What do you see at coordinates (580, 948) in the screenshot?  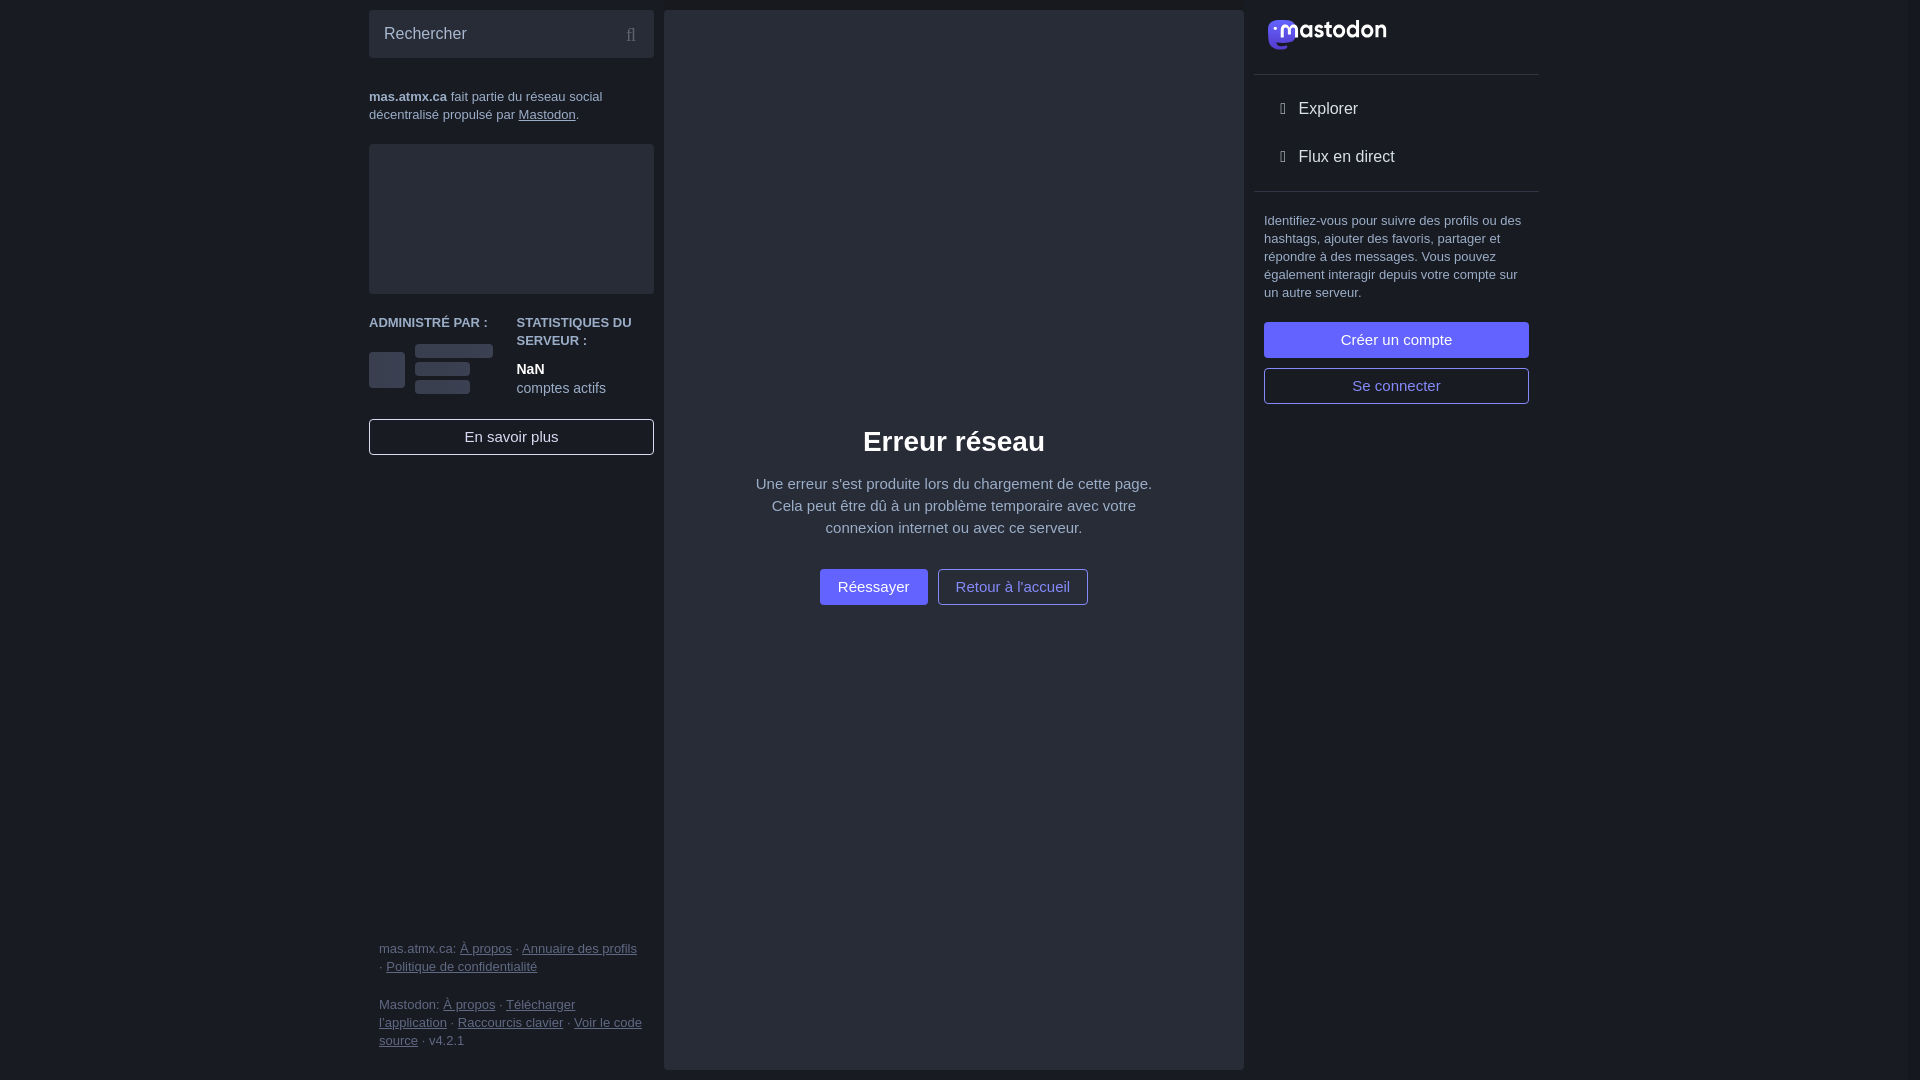 I see `Annuaire des profils` at bounding box center [580, 948].